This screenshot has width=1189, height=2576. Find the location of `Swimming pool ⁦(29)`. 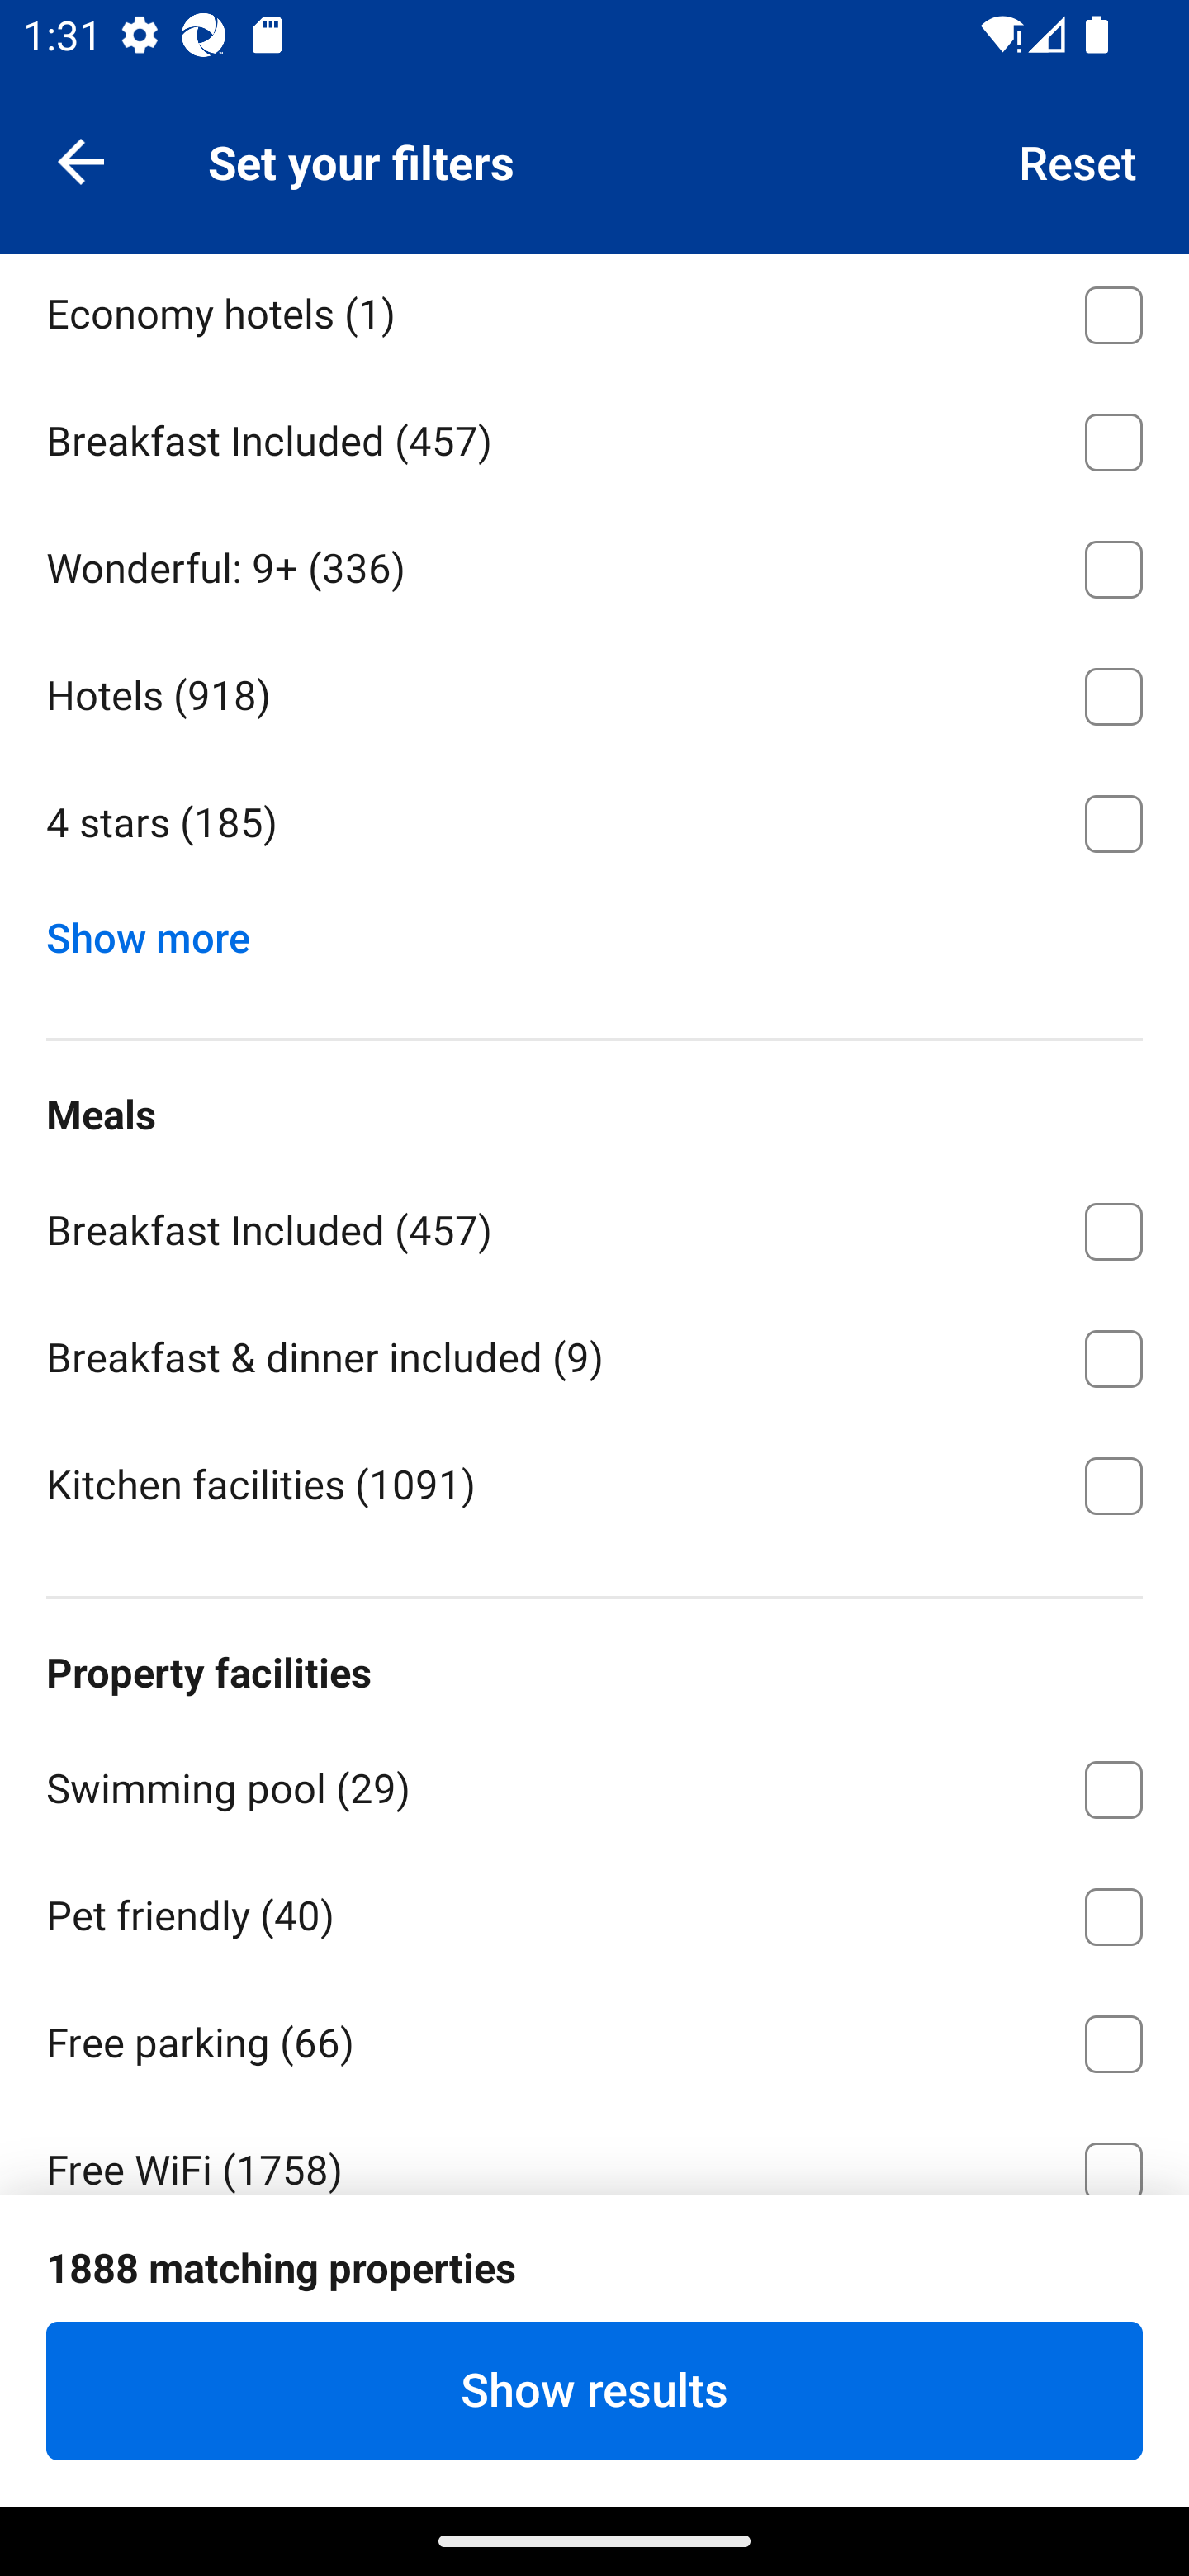

Swimming pool ⁦(29) is located at coordinates (594, 1783).